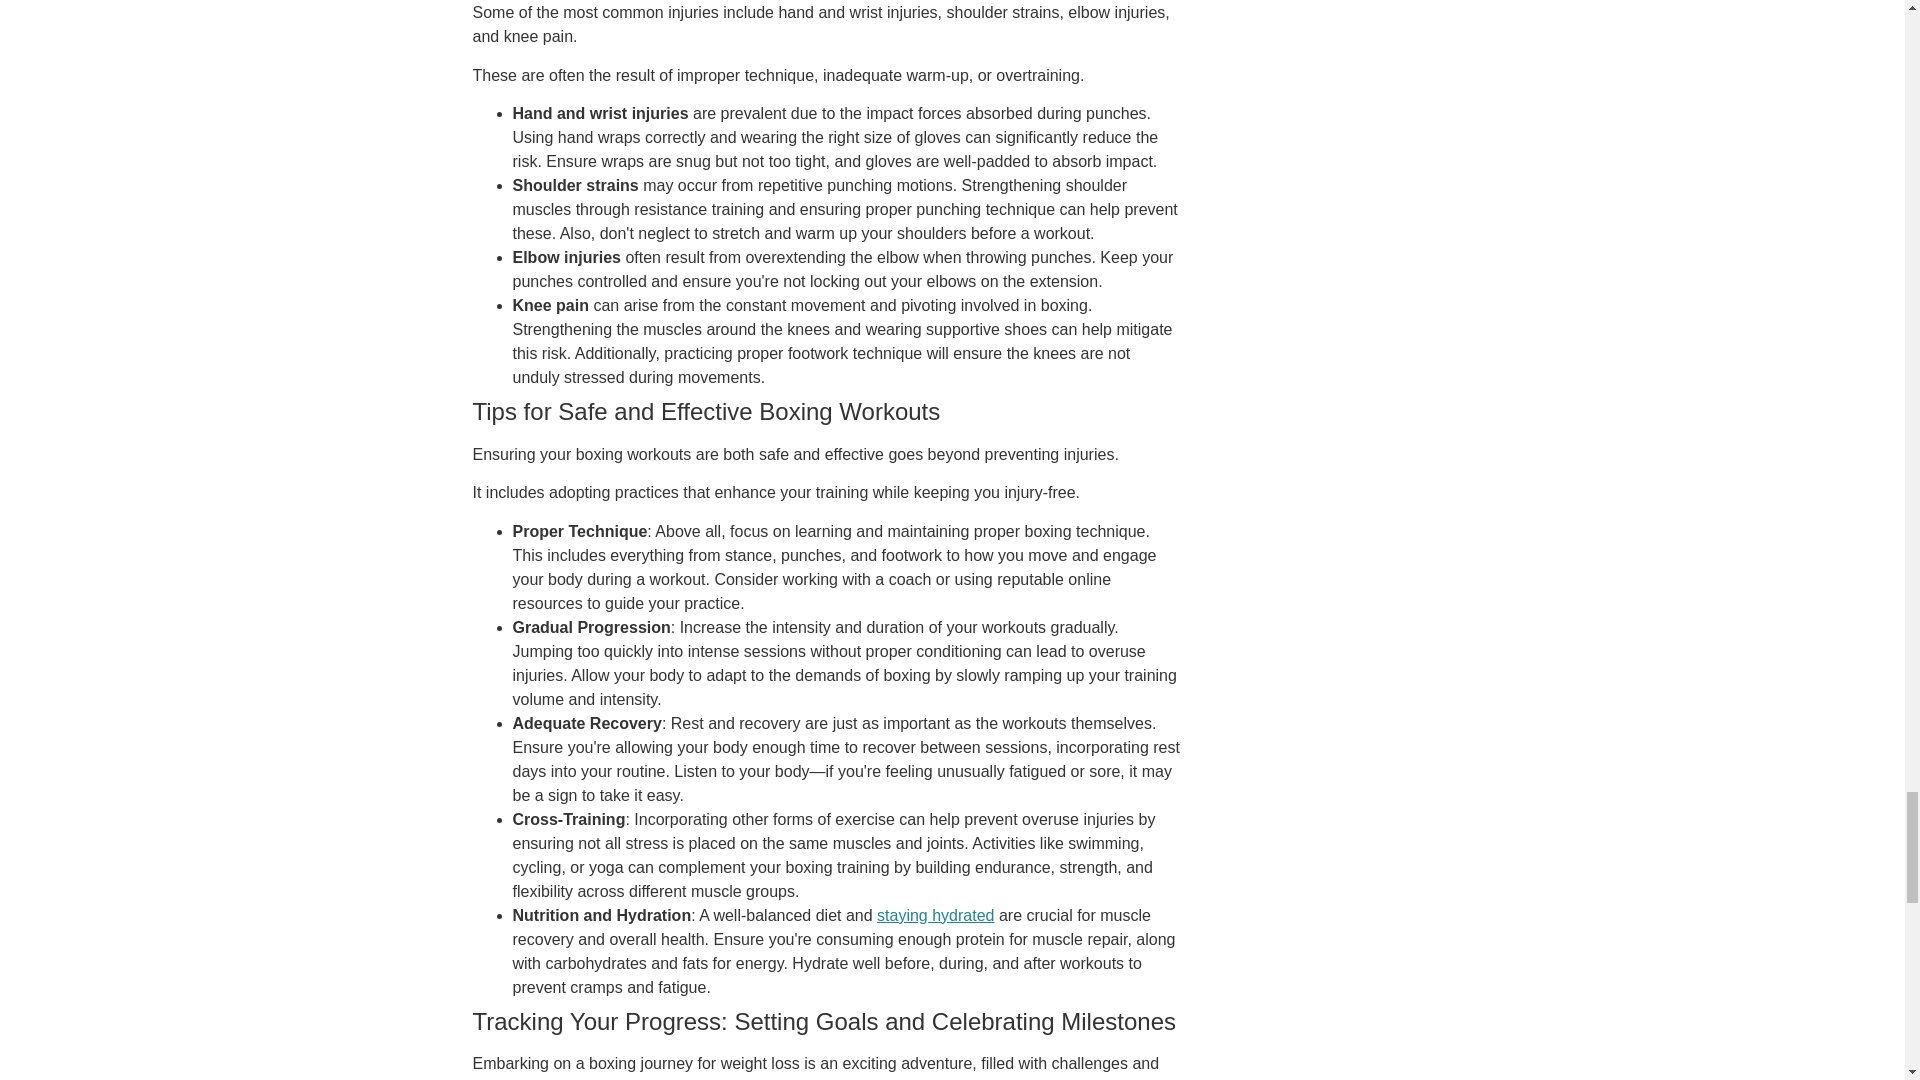 The height and width of the screenshot is (1080, 1920). What do you see at coordinates (936, 916) in the screenshot?
I see `staying hydrated` at bounding box center [936, 916].